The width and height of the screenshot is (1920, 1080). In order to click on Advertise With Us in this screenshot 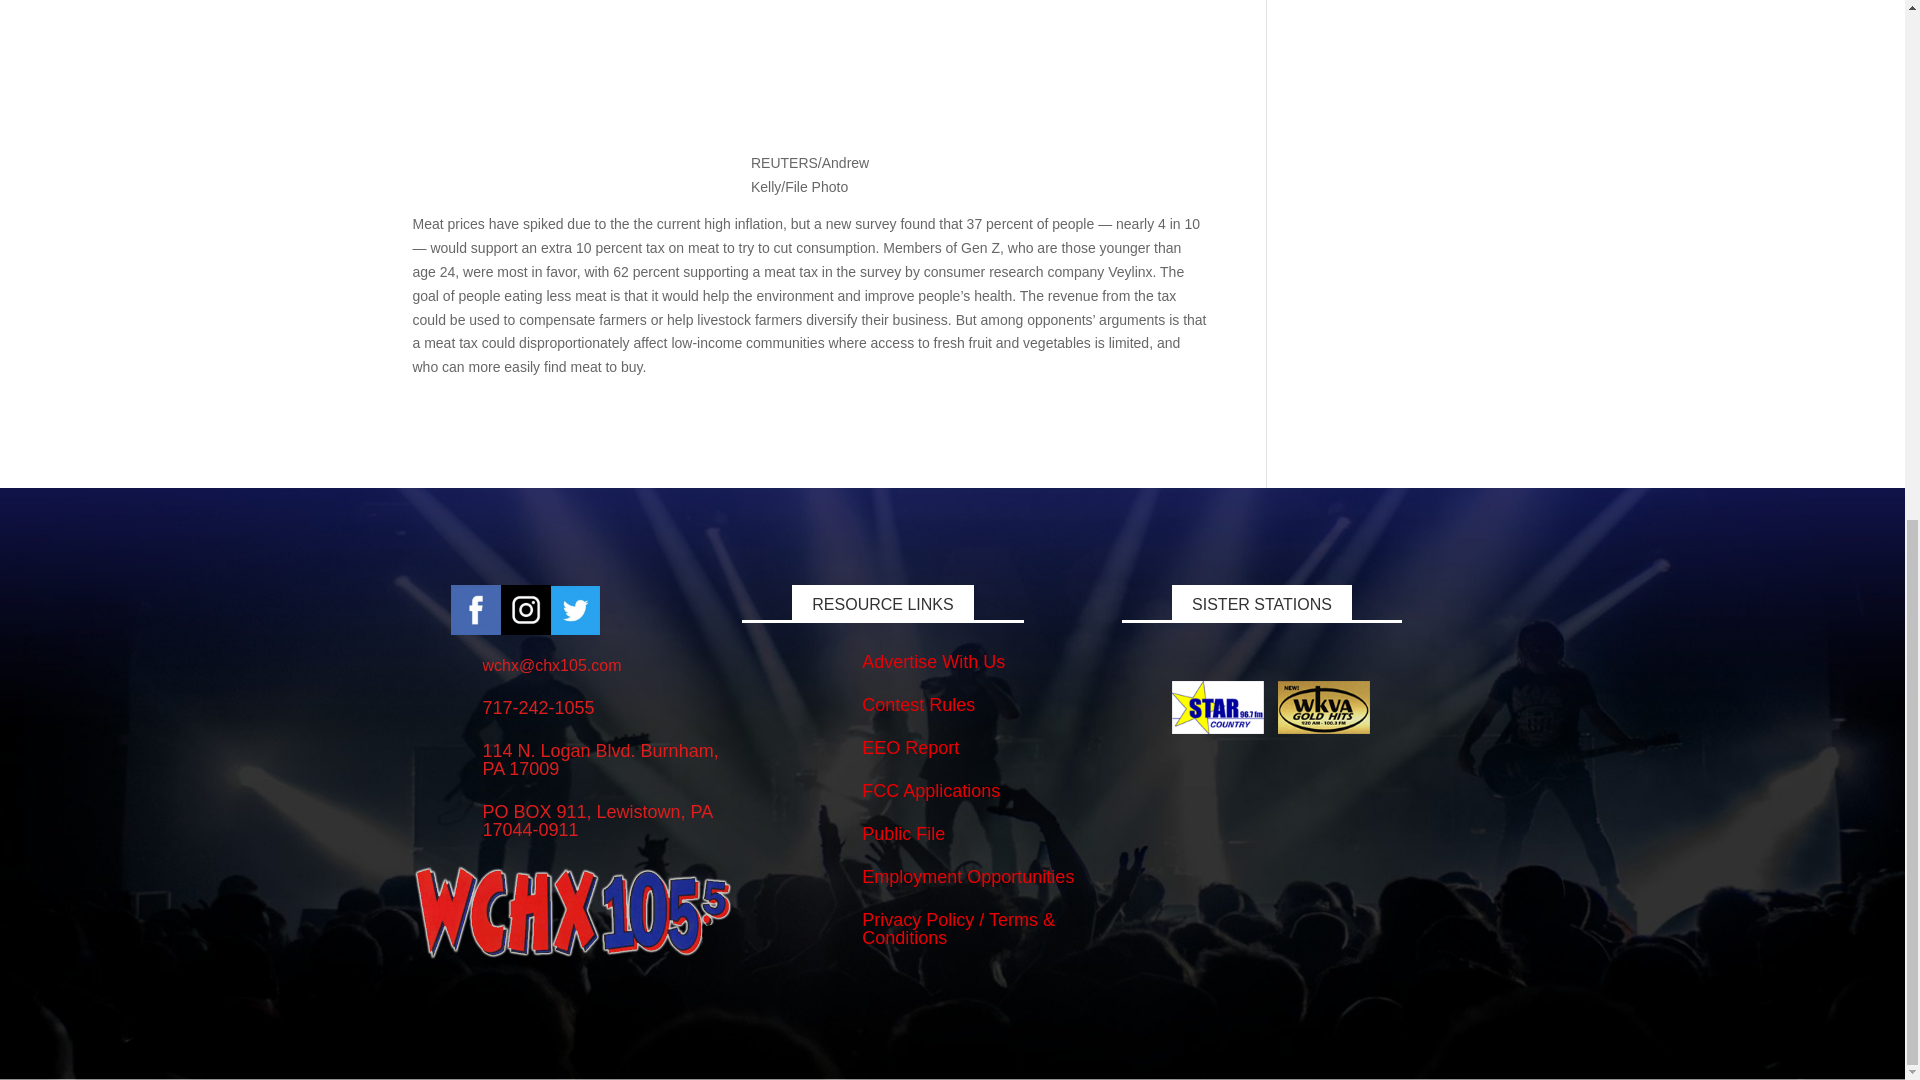, I will do `click(933, 662)`.